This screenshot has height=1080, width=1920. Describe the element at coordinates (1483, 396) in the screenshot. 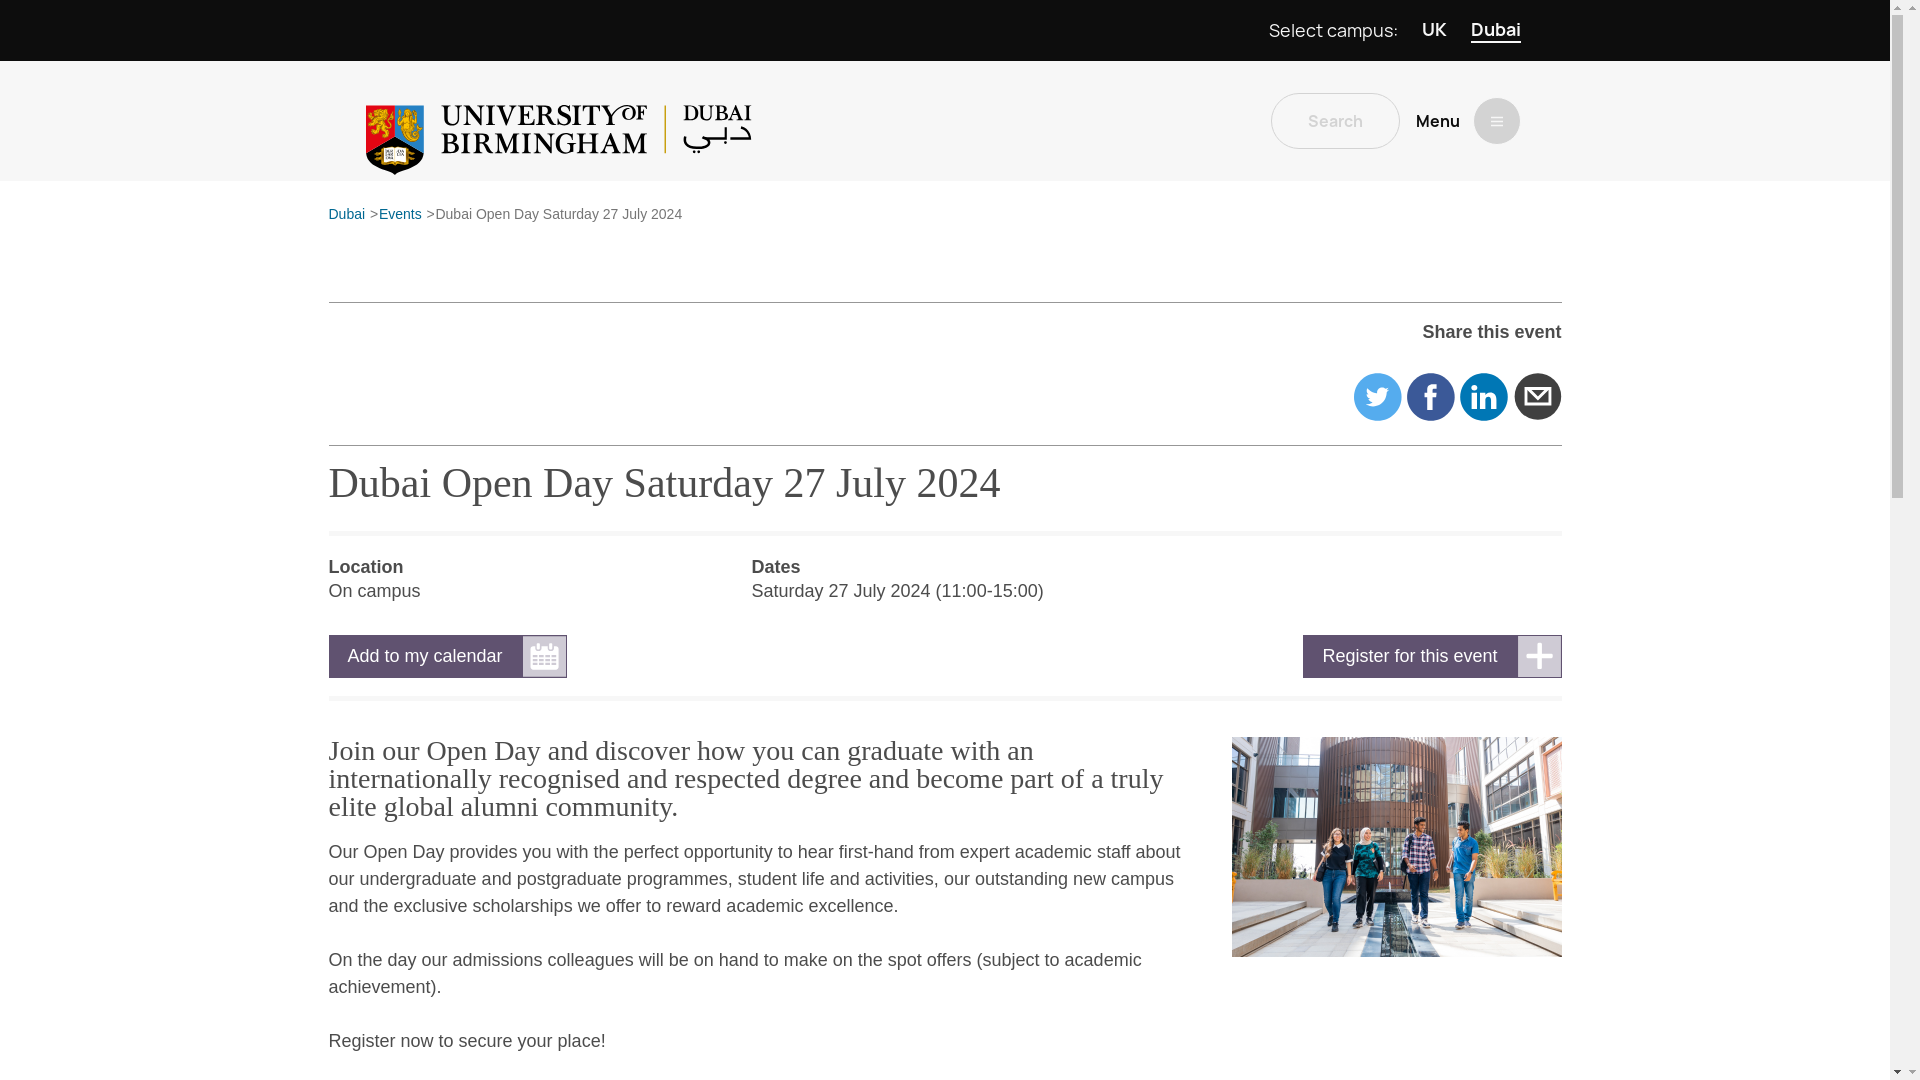

I see `Share on linkedin` at that location.